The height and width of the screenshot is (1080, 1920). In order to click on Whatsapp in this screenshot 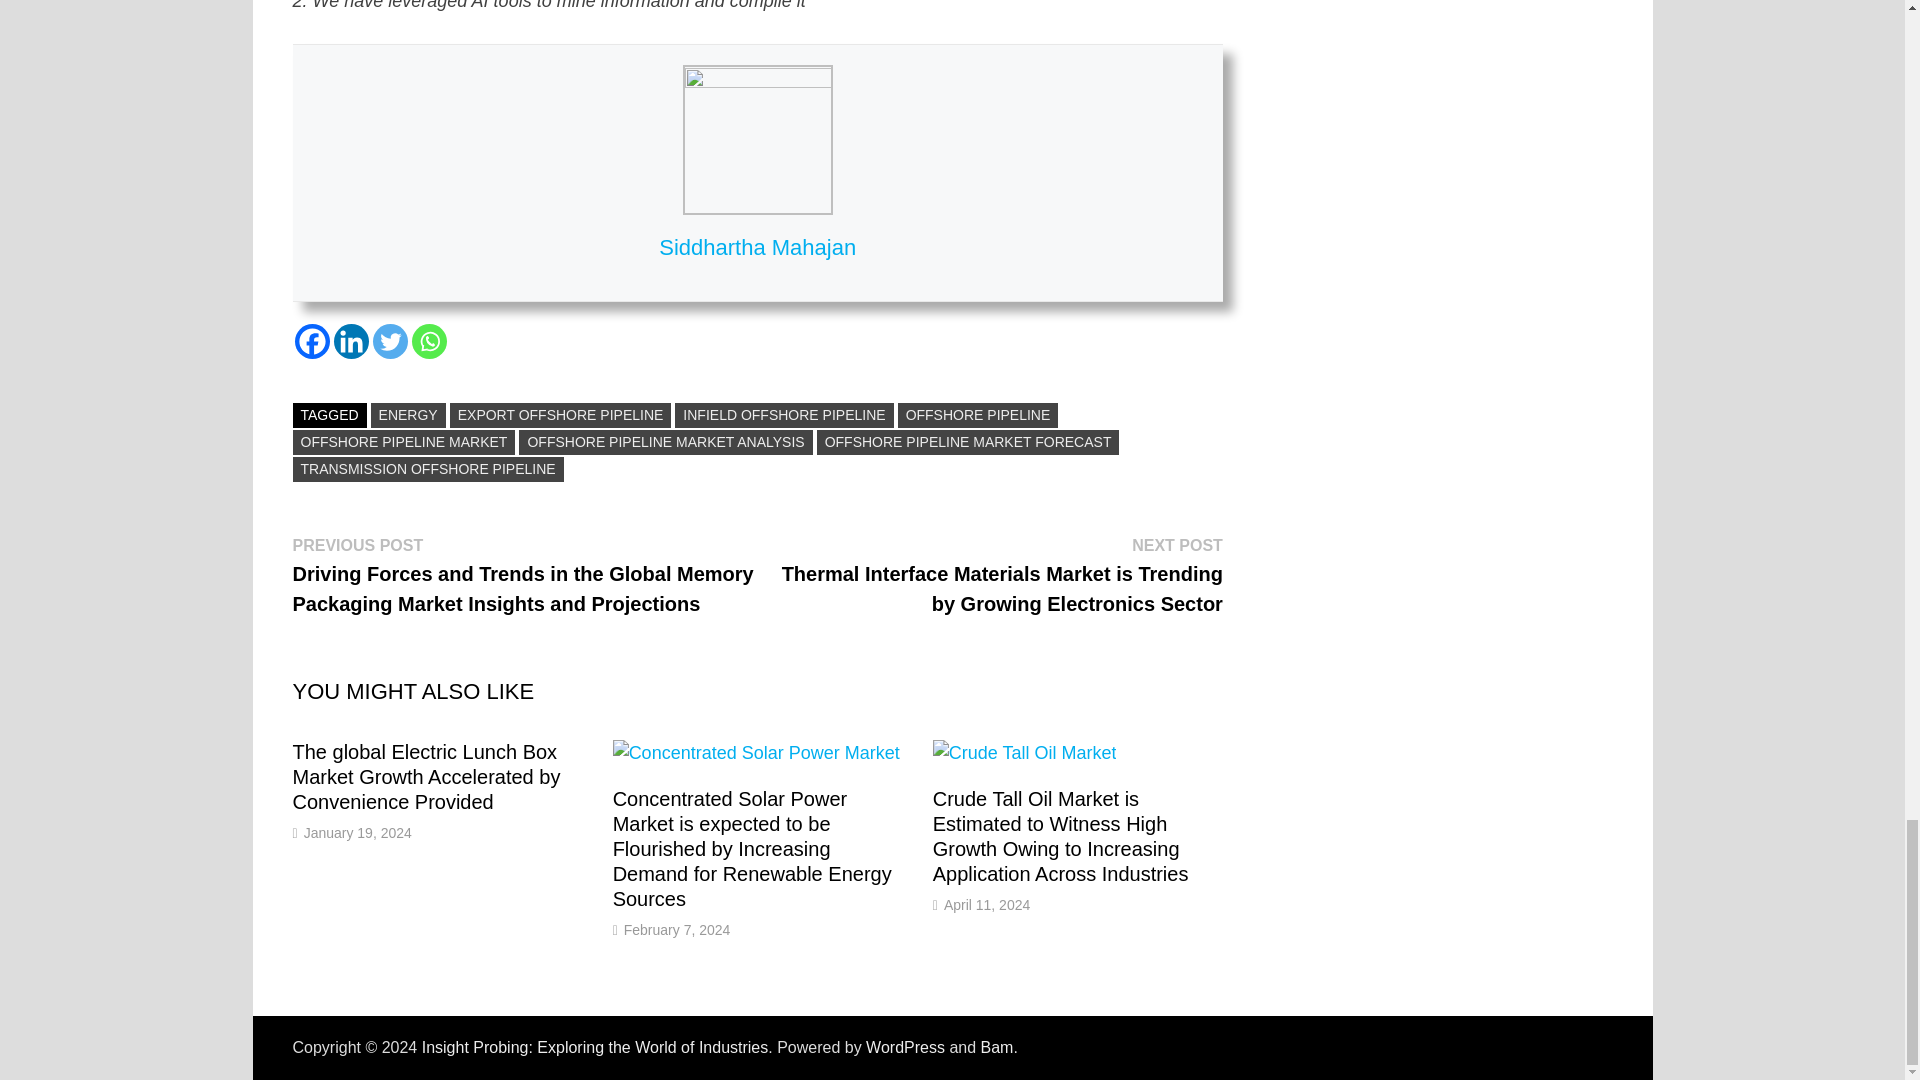, I will do `click(430, 341)`.